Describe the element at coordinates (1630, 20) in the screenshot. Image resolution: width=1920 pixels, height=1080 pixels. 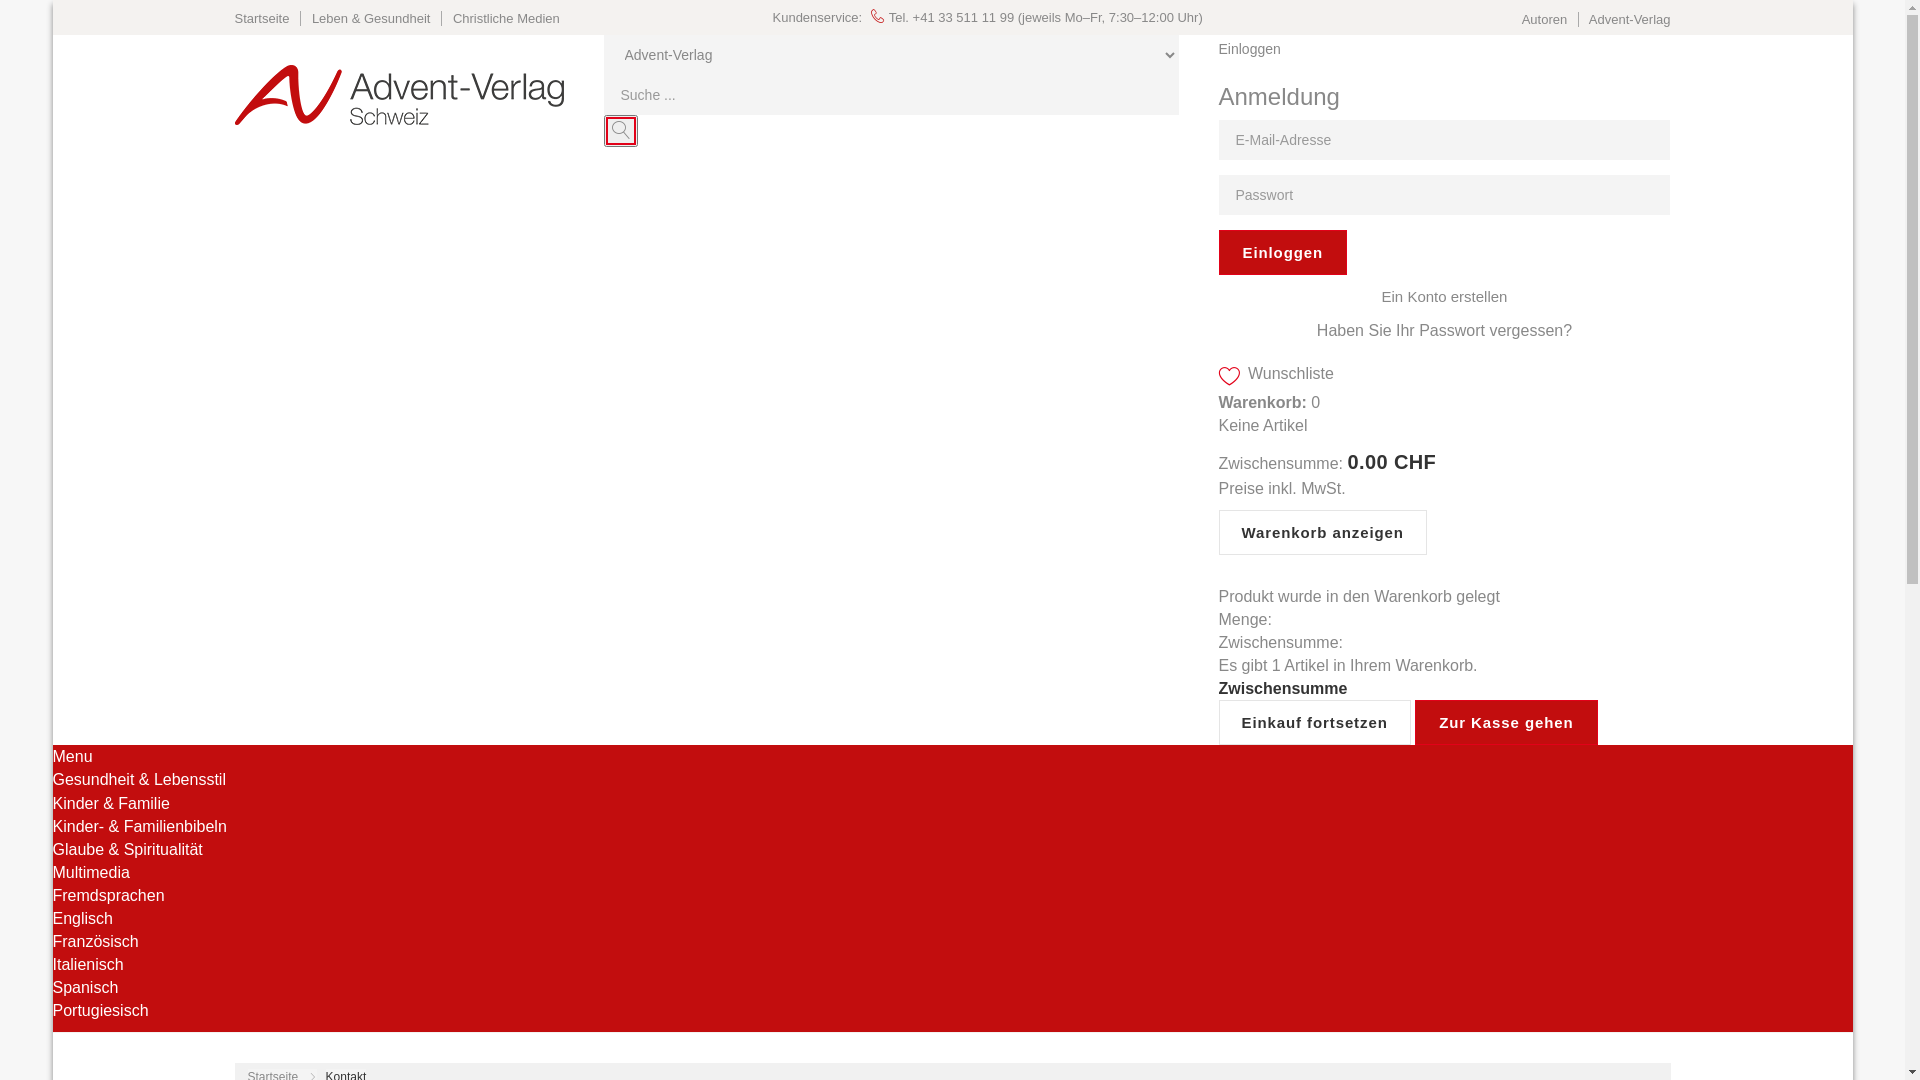
I see `Advent-Verlag` at that location.